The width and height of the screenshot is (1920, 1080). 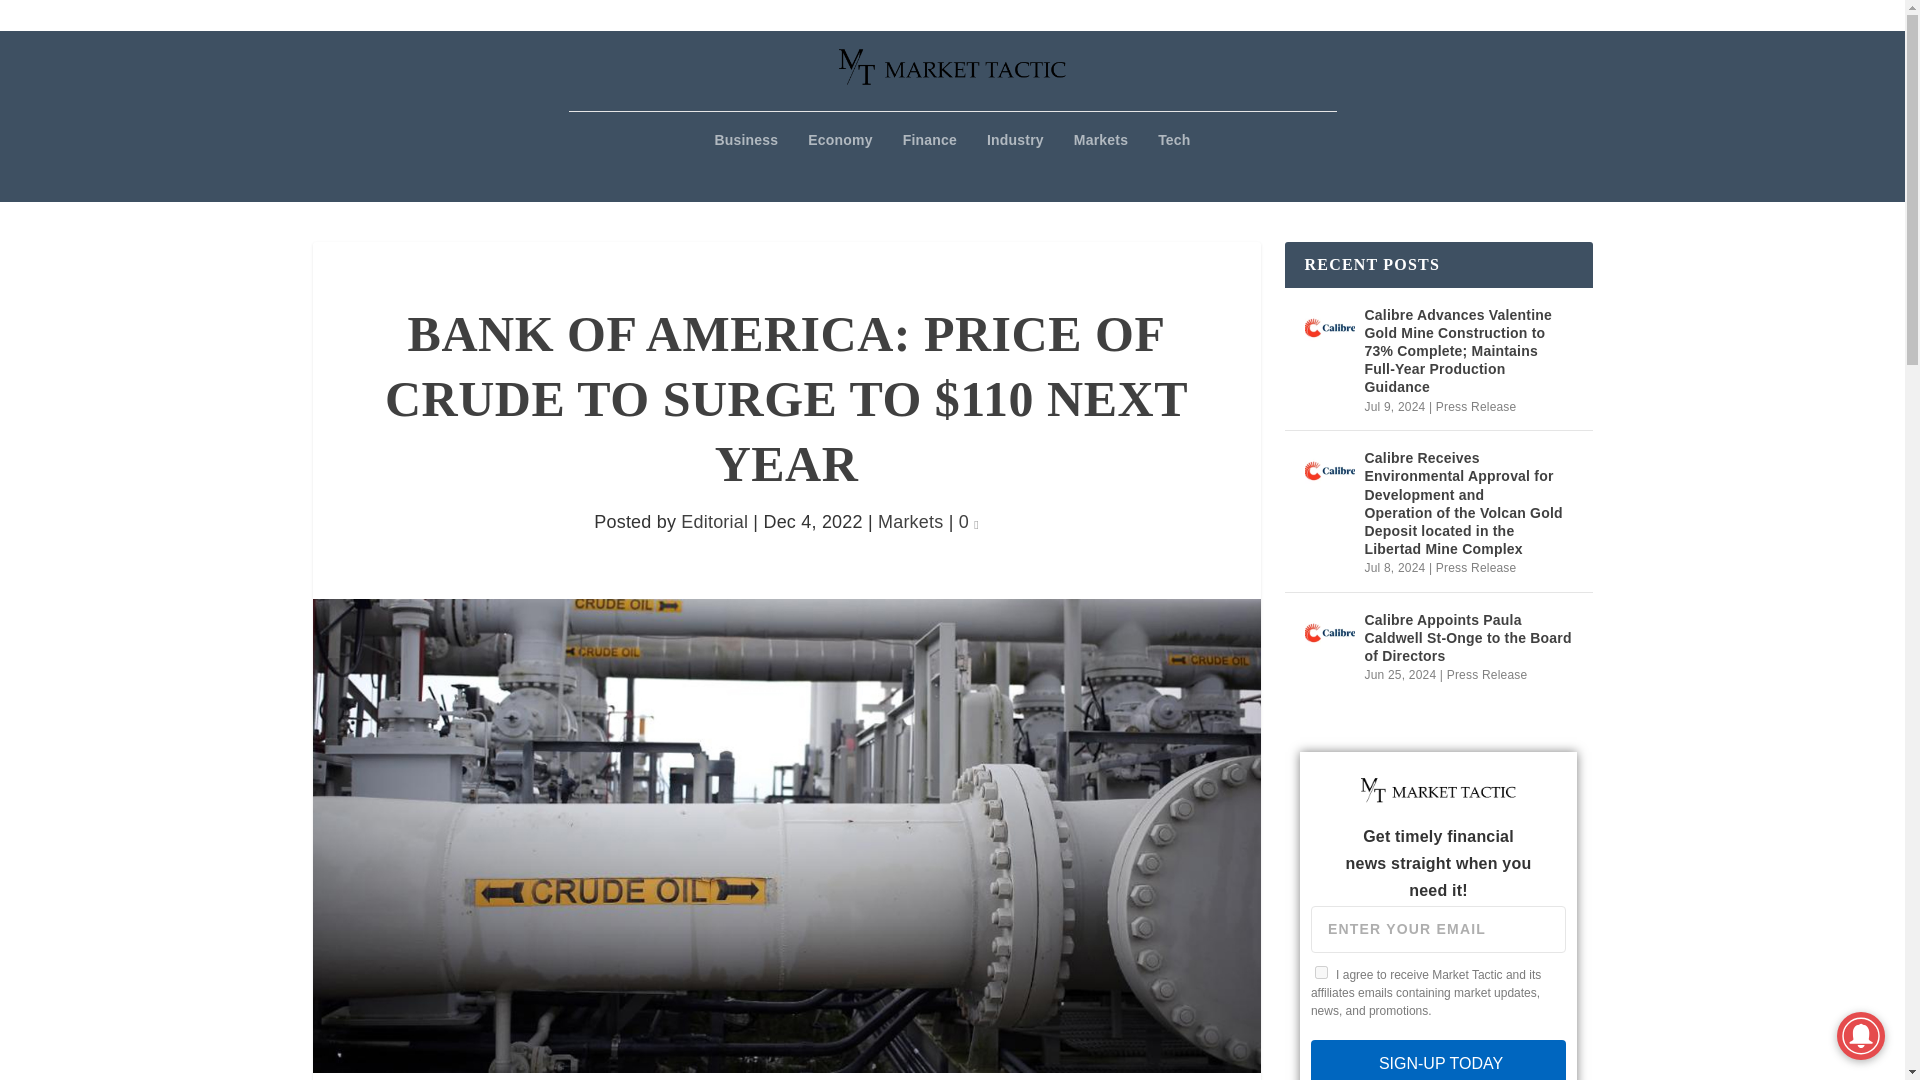 I want to click on Posts by Editorial, so click(x=714, y=522).